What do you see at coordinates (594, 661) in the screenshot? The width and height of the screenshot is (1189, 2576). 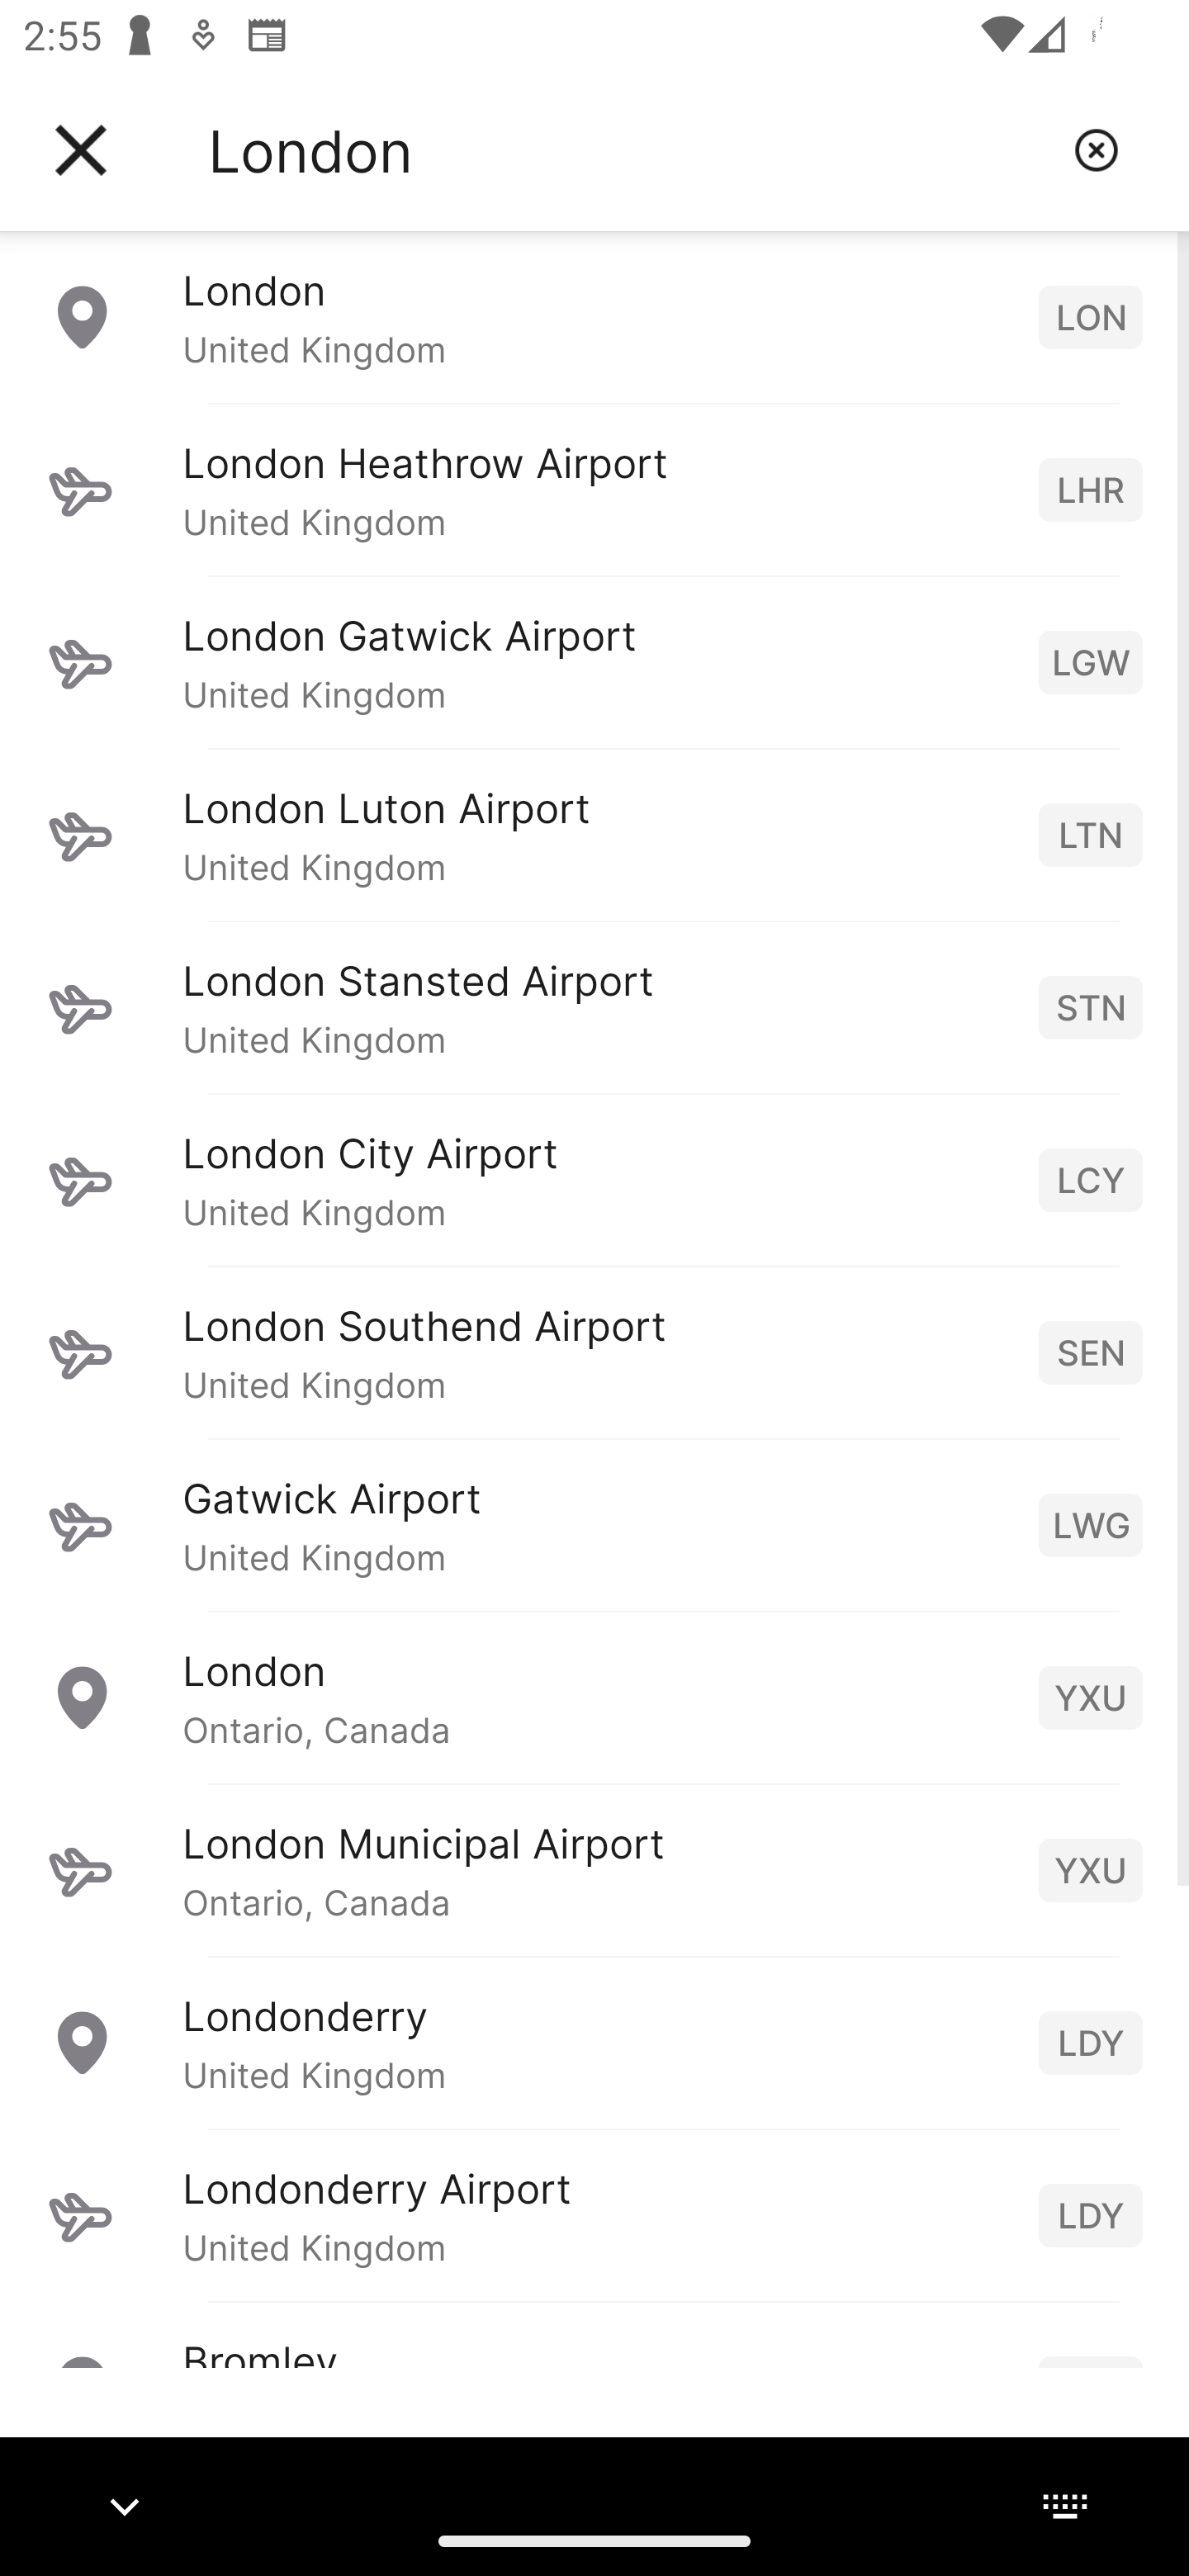 I see `London Gatwick Airport United Kingdom LGW` at bounding box center [594, 661].